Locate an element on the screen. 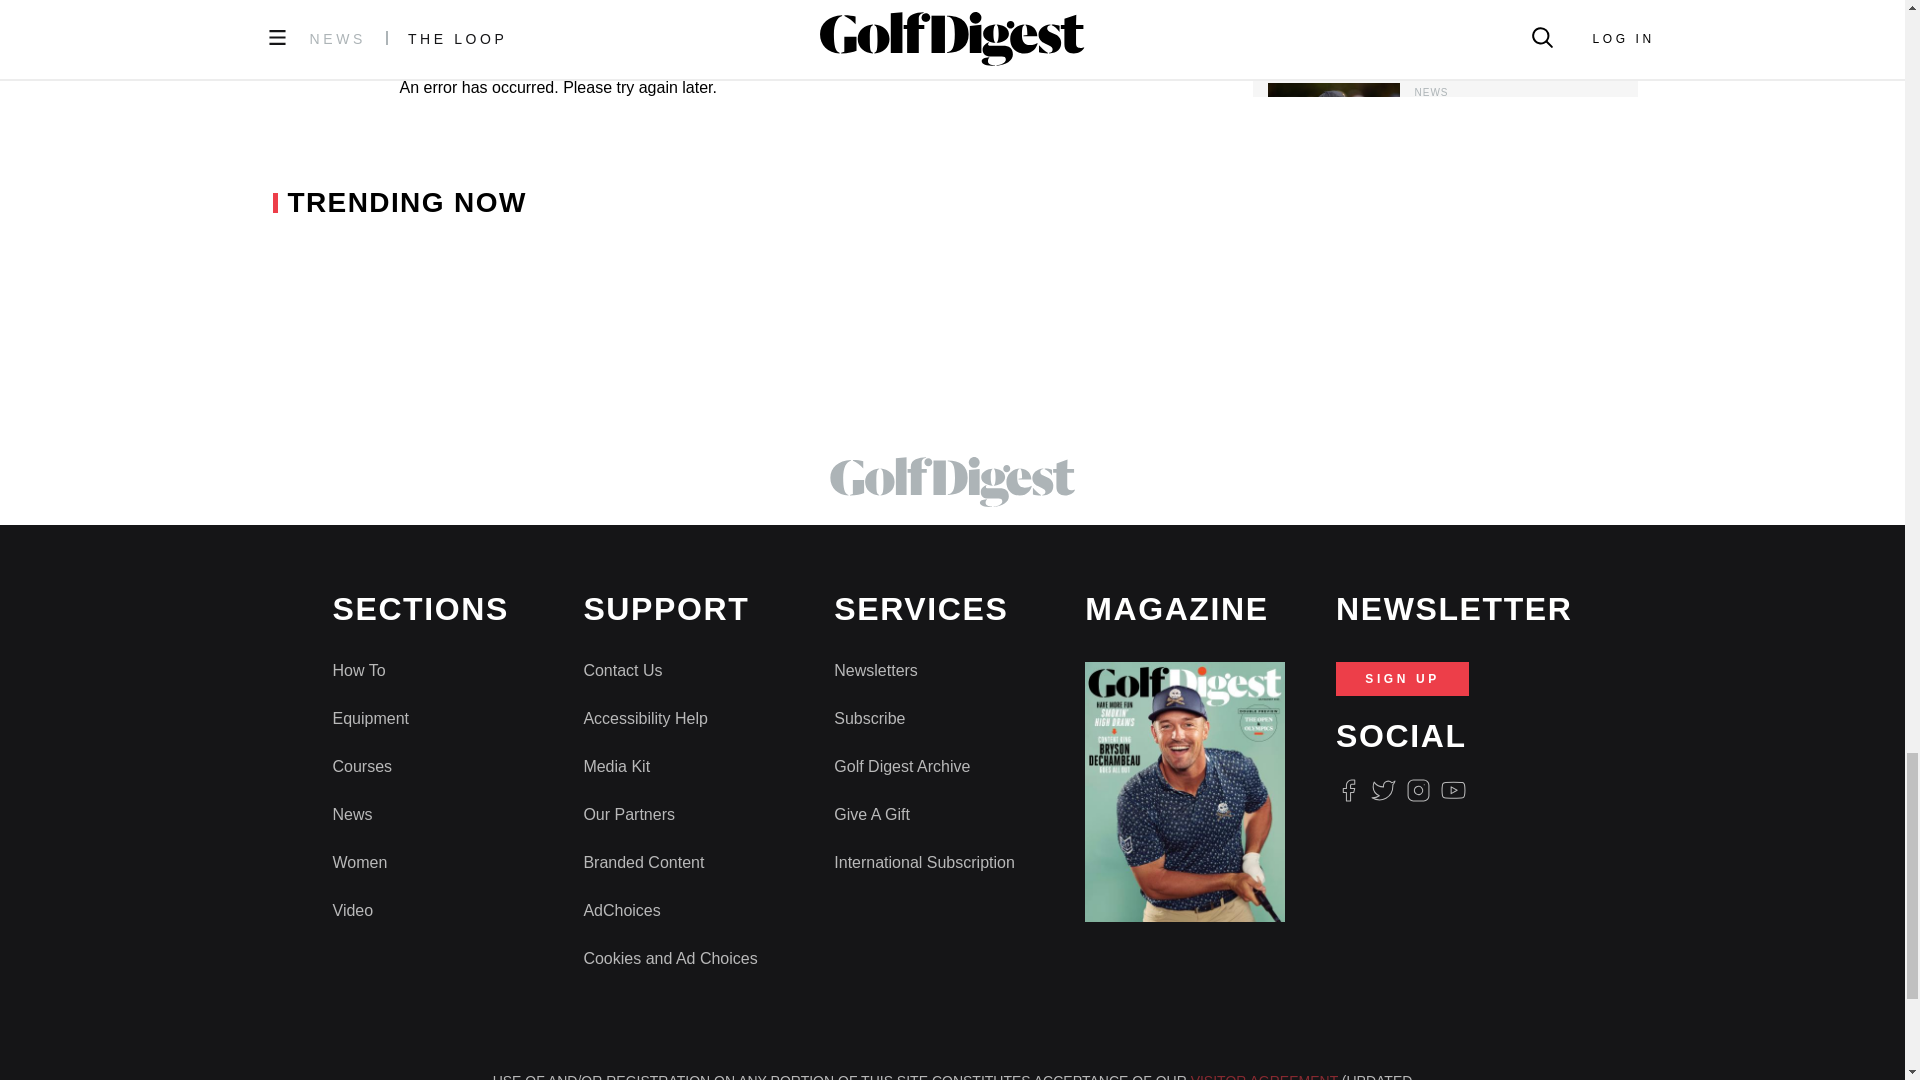 The width and height of the screenshot is (1920, 1080). Twitter Logo is located at coordinates (1382, 790).